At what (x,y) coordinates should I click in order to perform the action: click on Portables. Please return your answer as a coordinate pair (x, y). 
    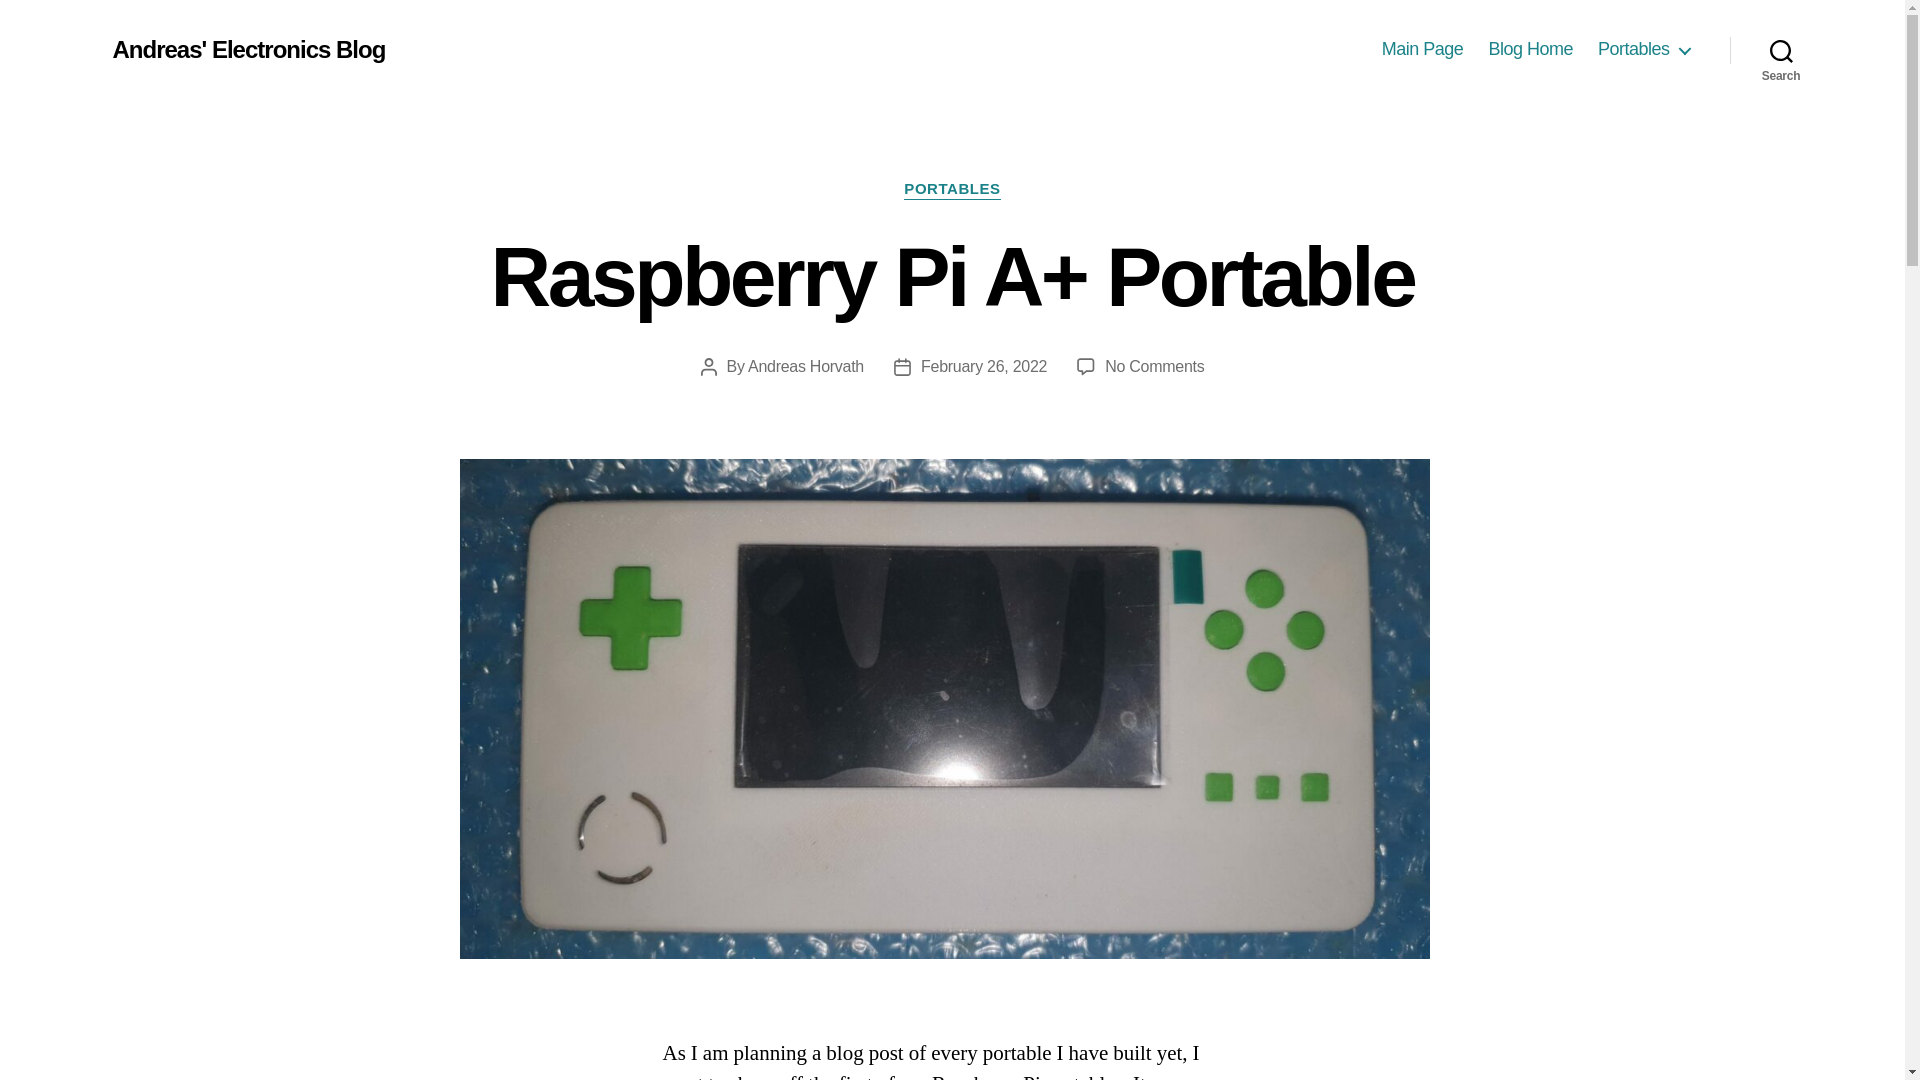
    Looking at the image, I should click on (1643, 49).